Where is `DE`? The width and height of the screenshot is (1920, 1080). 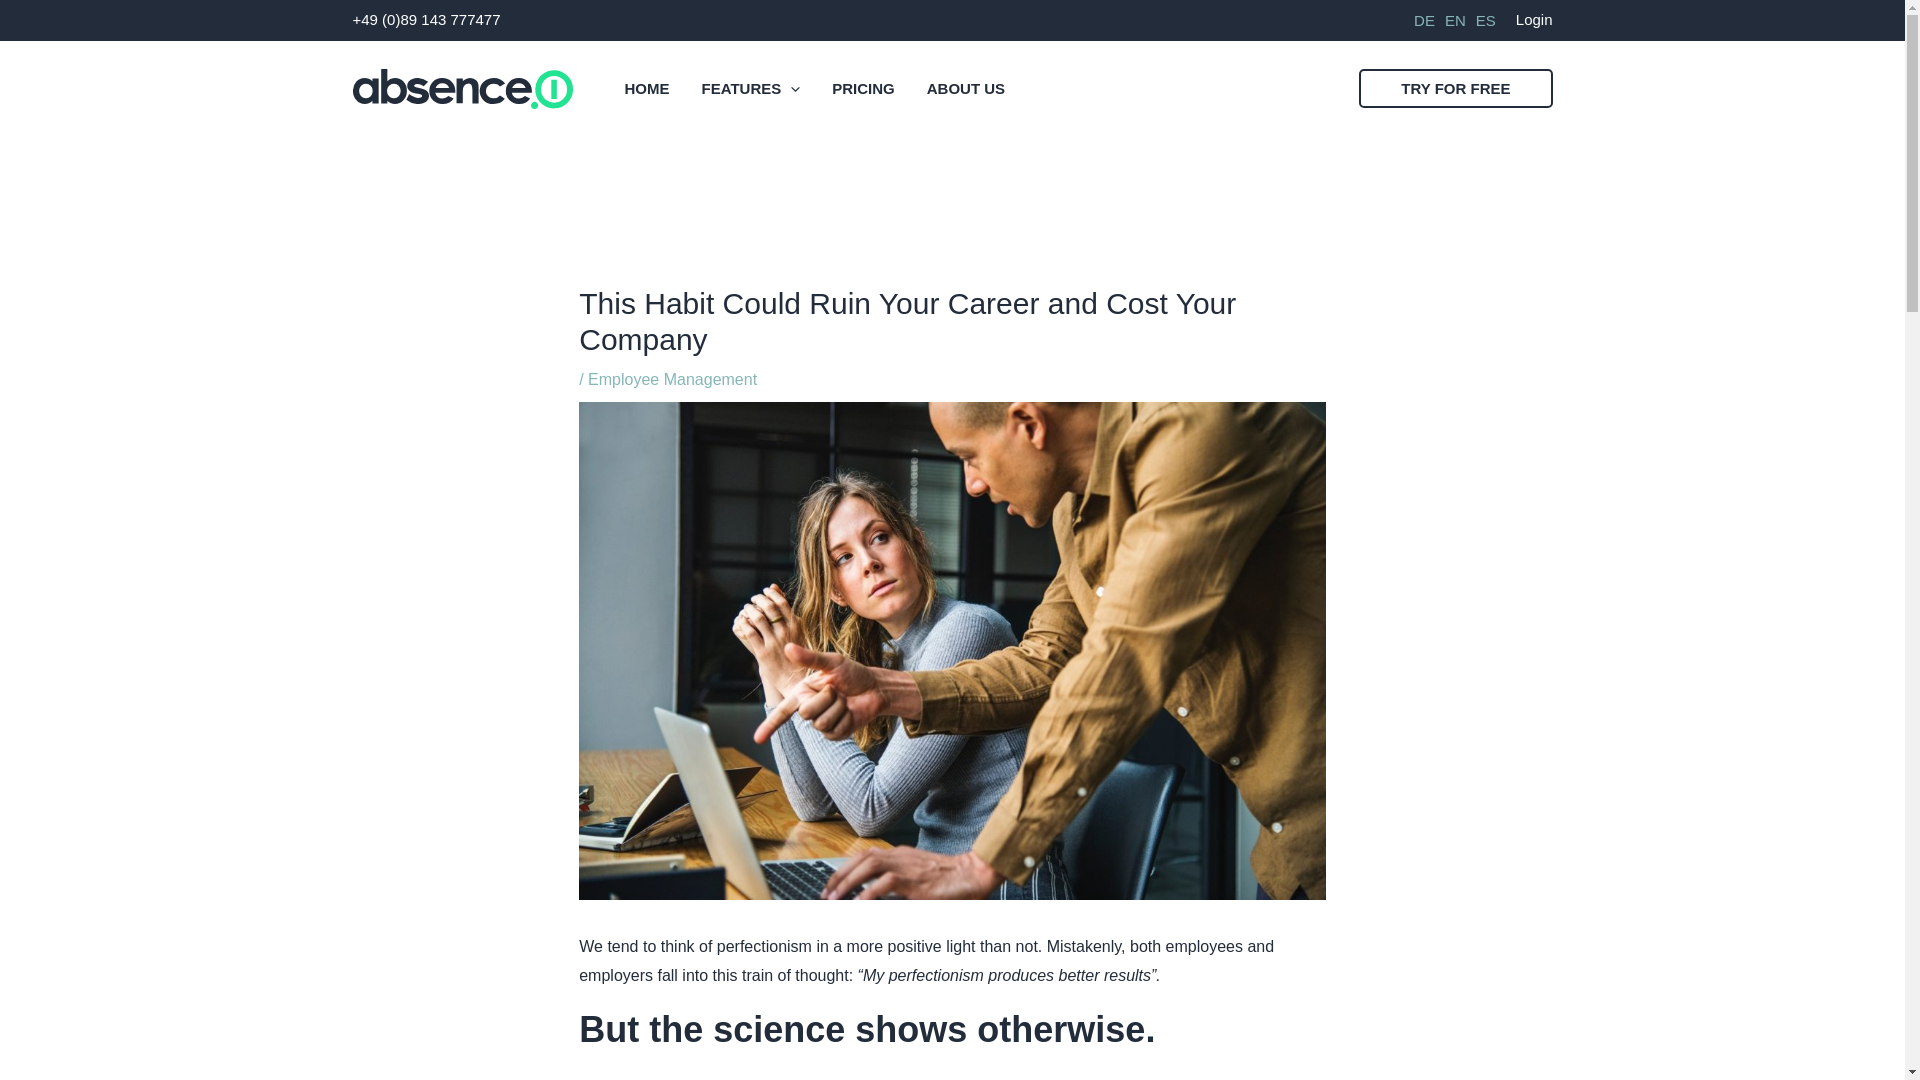
DE is located at coordinates (1424, 20).